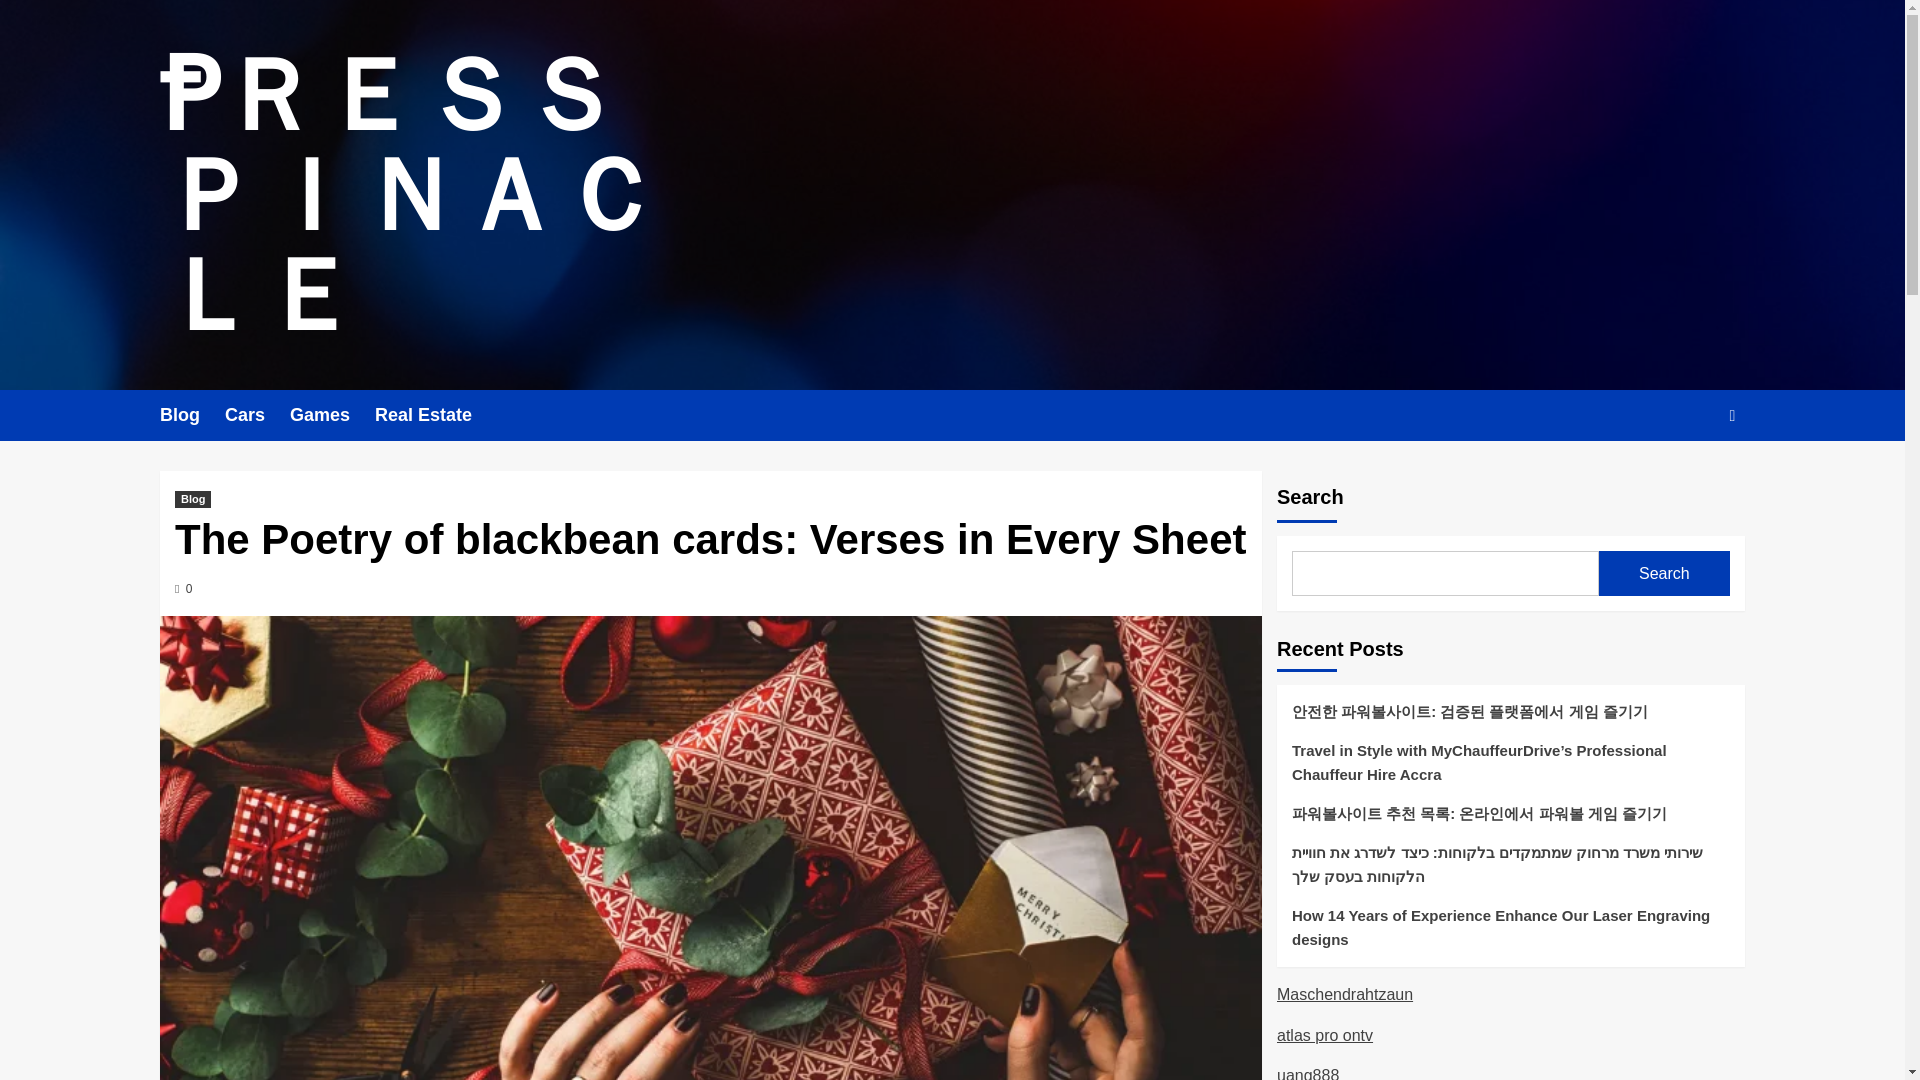 The image size is (1920, 1080). Describe the element at coordinates (1664, 573) in the screenshot. I see `Search` at that location.